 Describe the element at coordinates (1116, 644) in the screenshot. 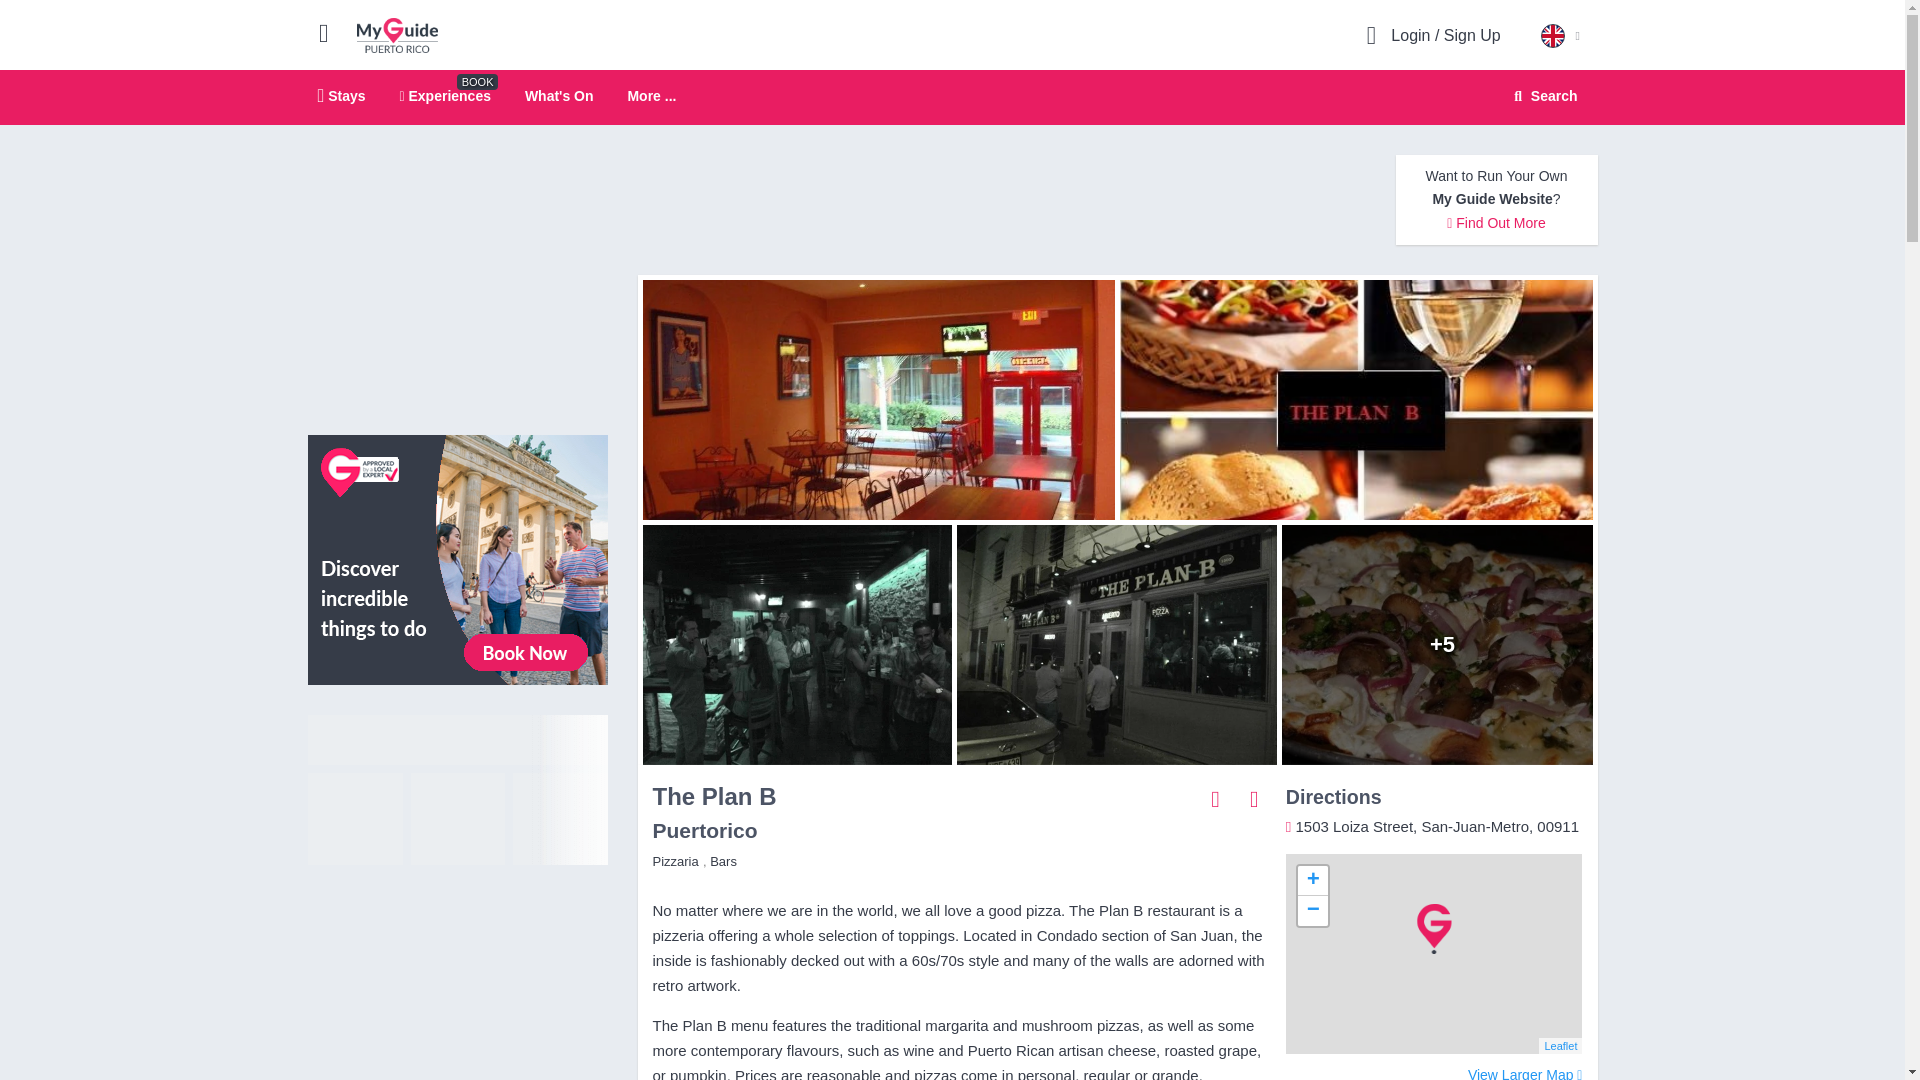

I see `More ...` at that location.